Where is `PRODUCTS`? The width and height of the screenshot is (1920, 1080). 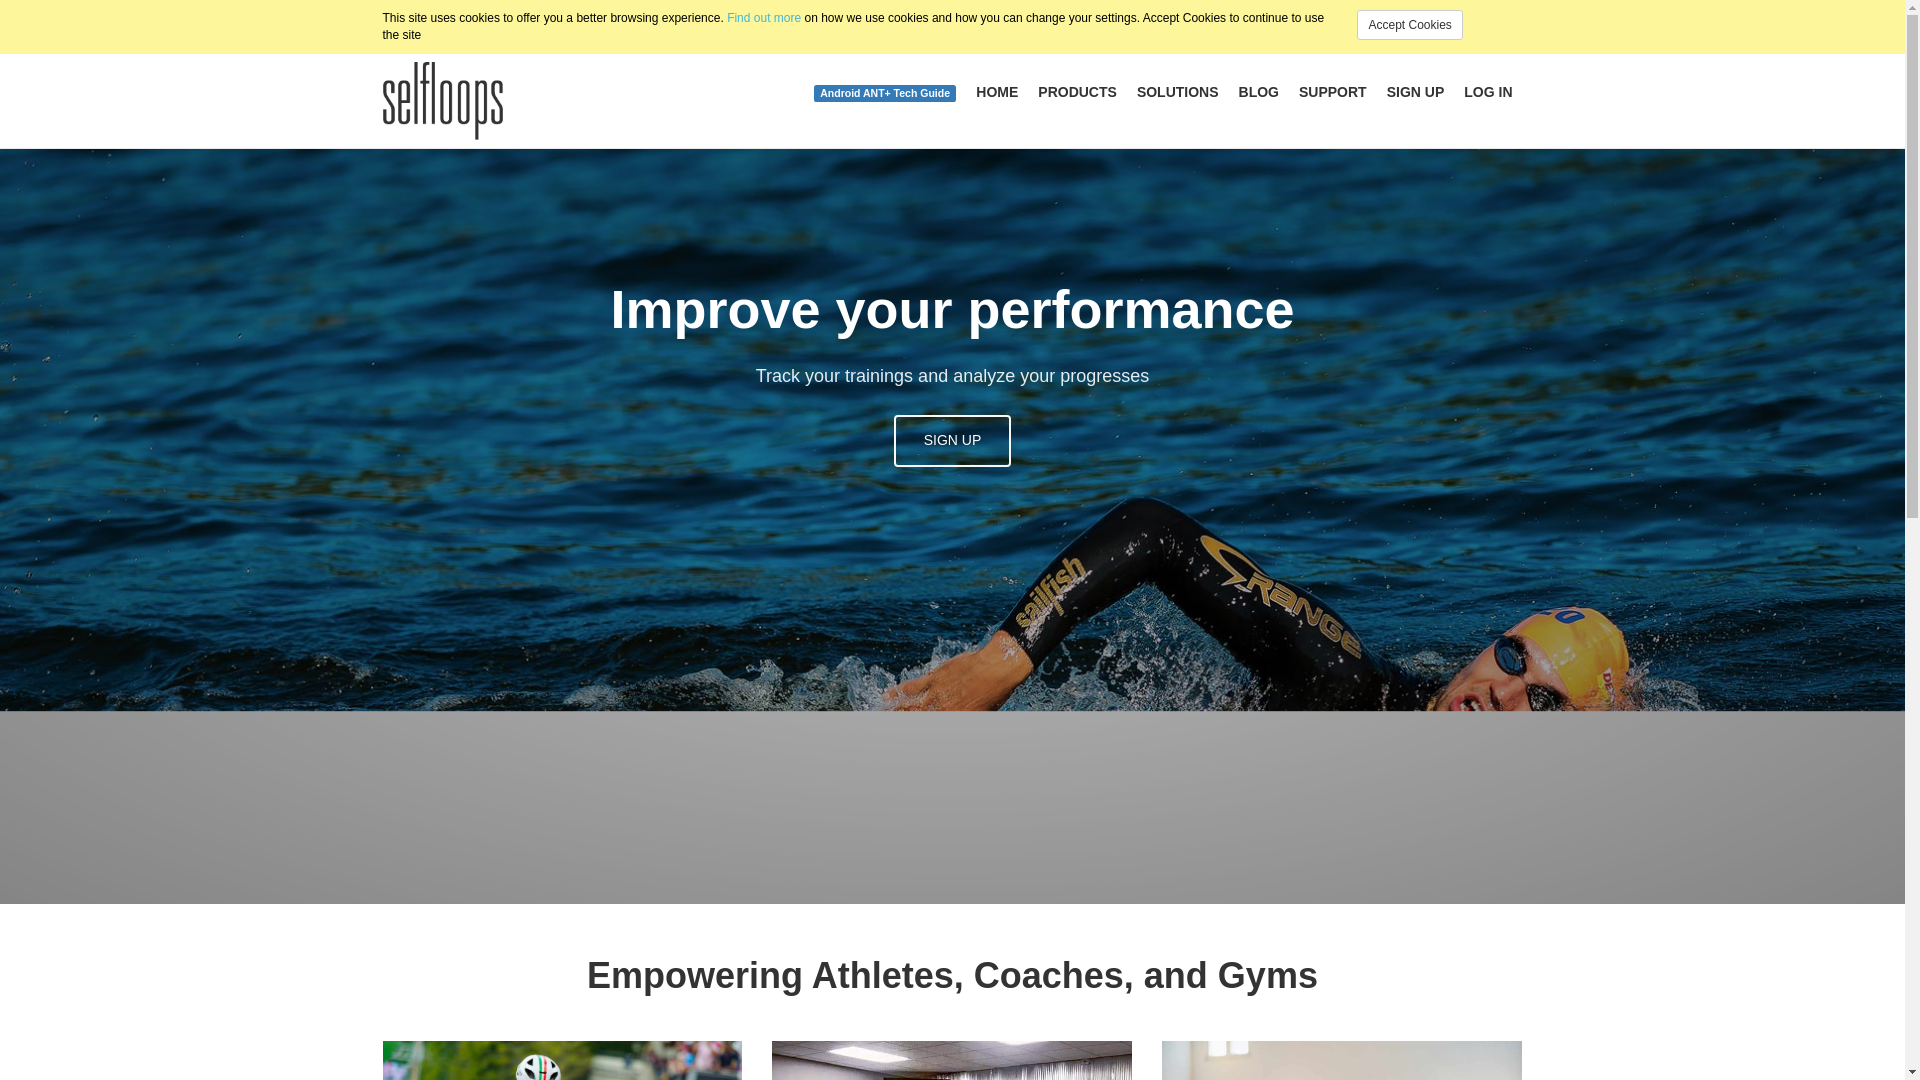 PRODUCTS is located at coordinates (1077, 93).